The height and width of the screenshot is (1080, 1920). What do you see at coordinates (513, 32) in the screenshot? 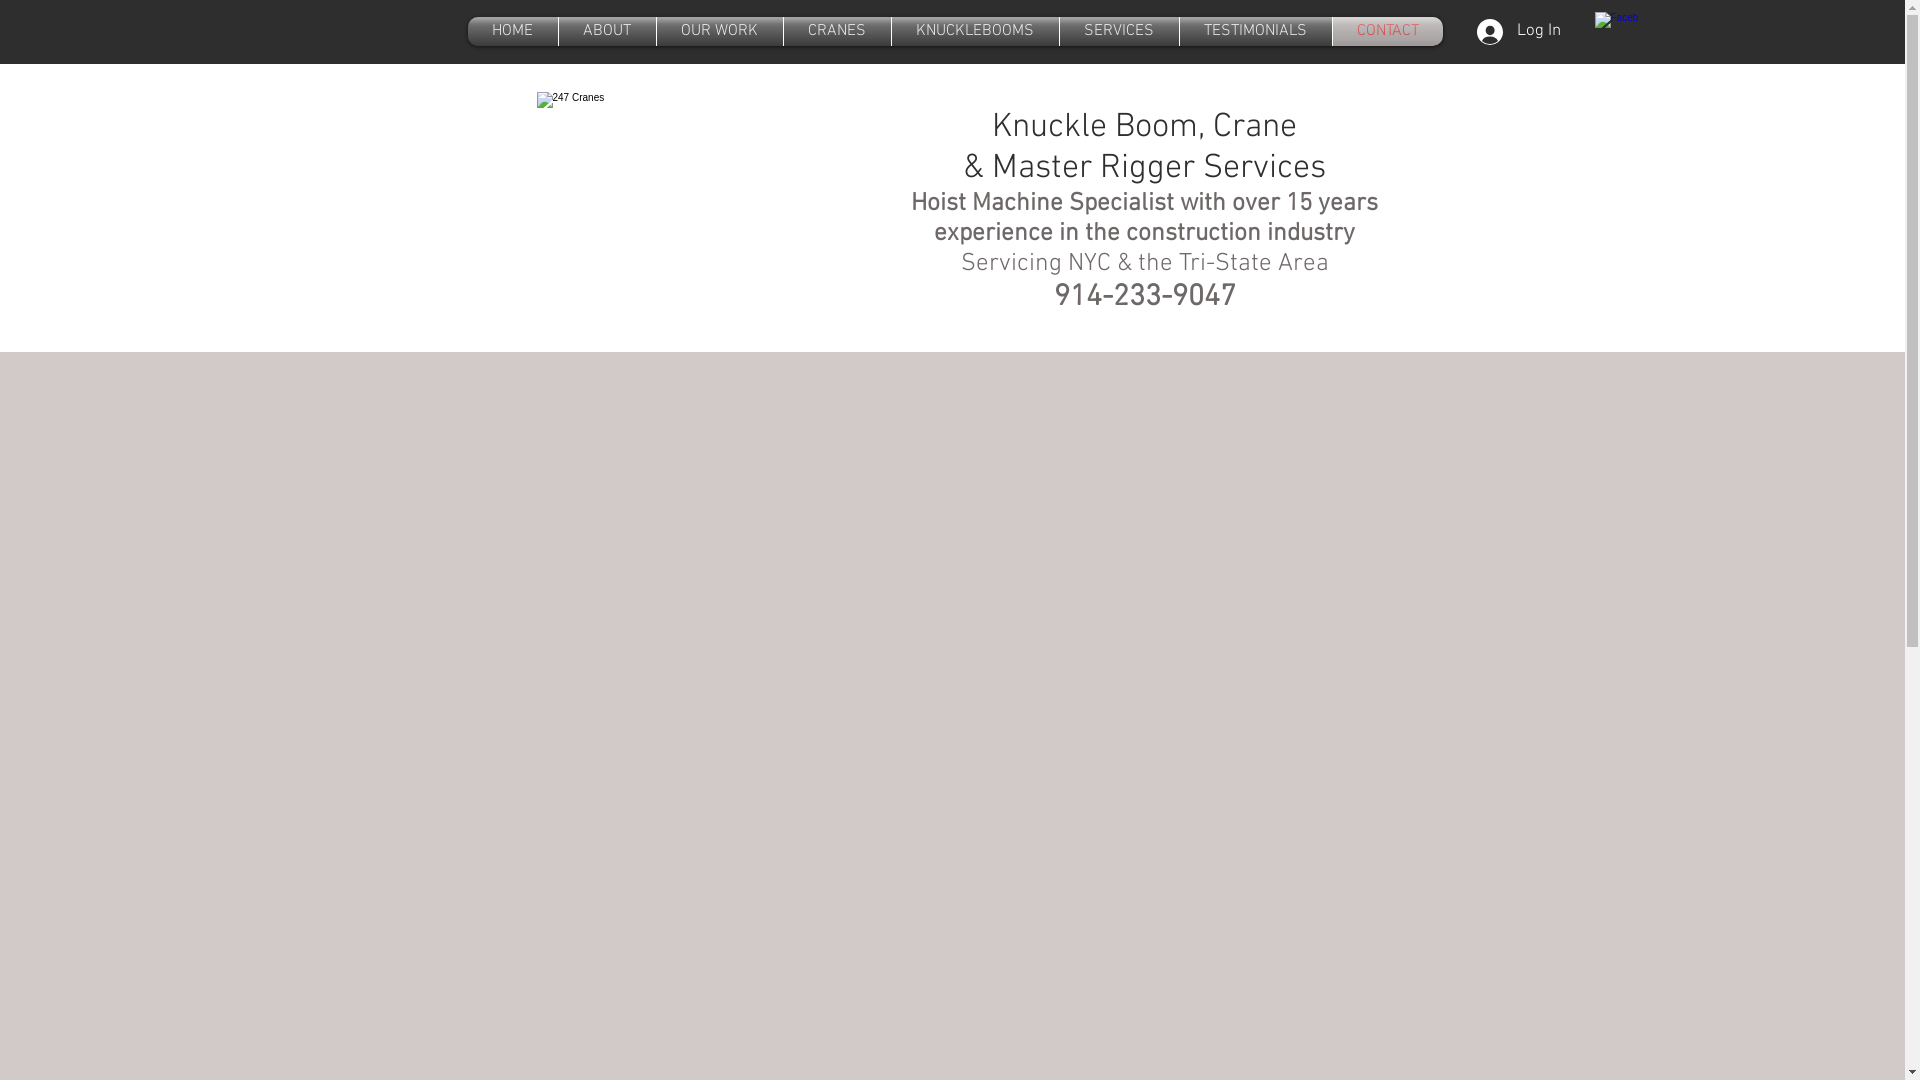
I see `HOME` at bounding box center [513, 32].